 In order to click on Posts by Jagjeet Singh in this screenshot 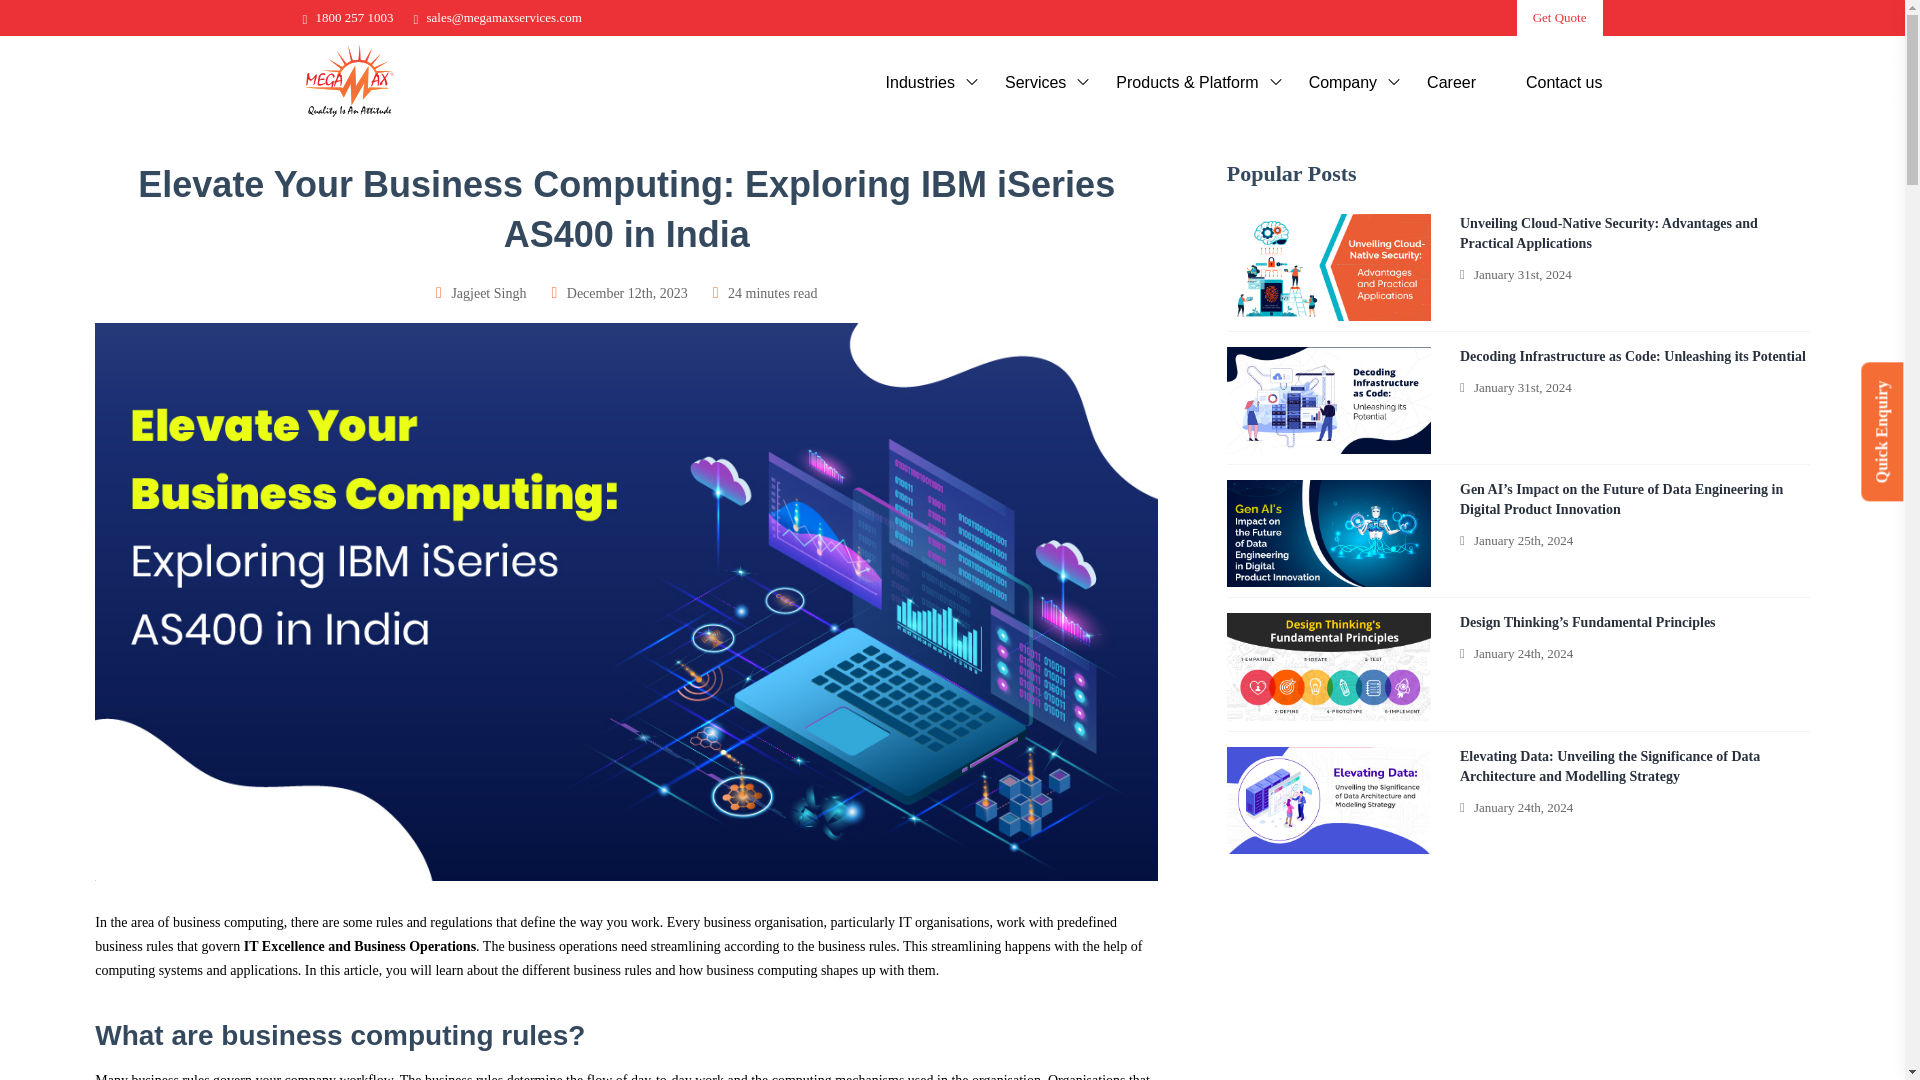, I will do `click(488, 294)`.